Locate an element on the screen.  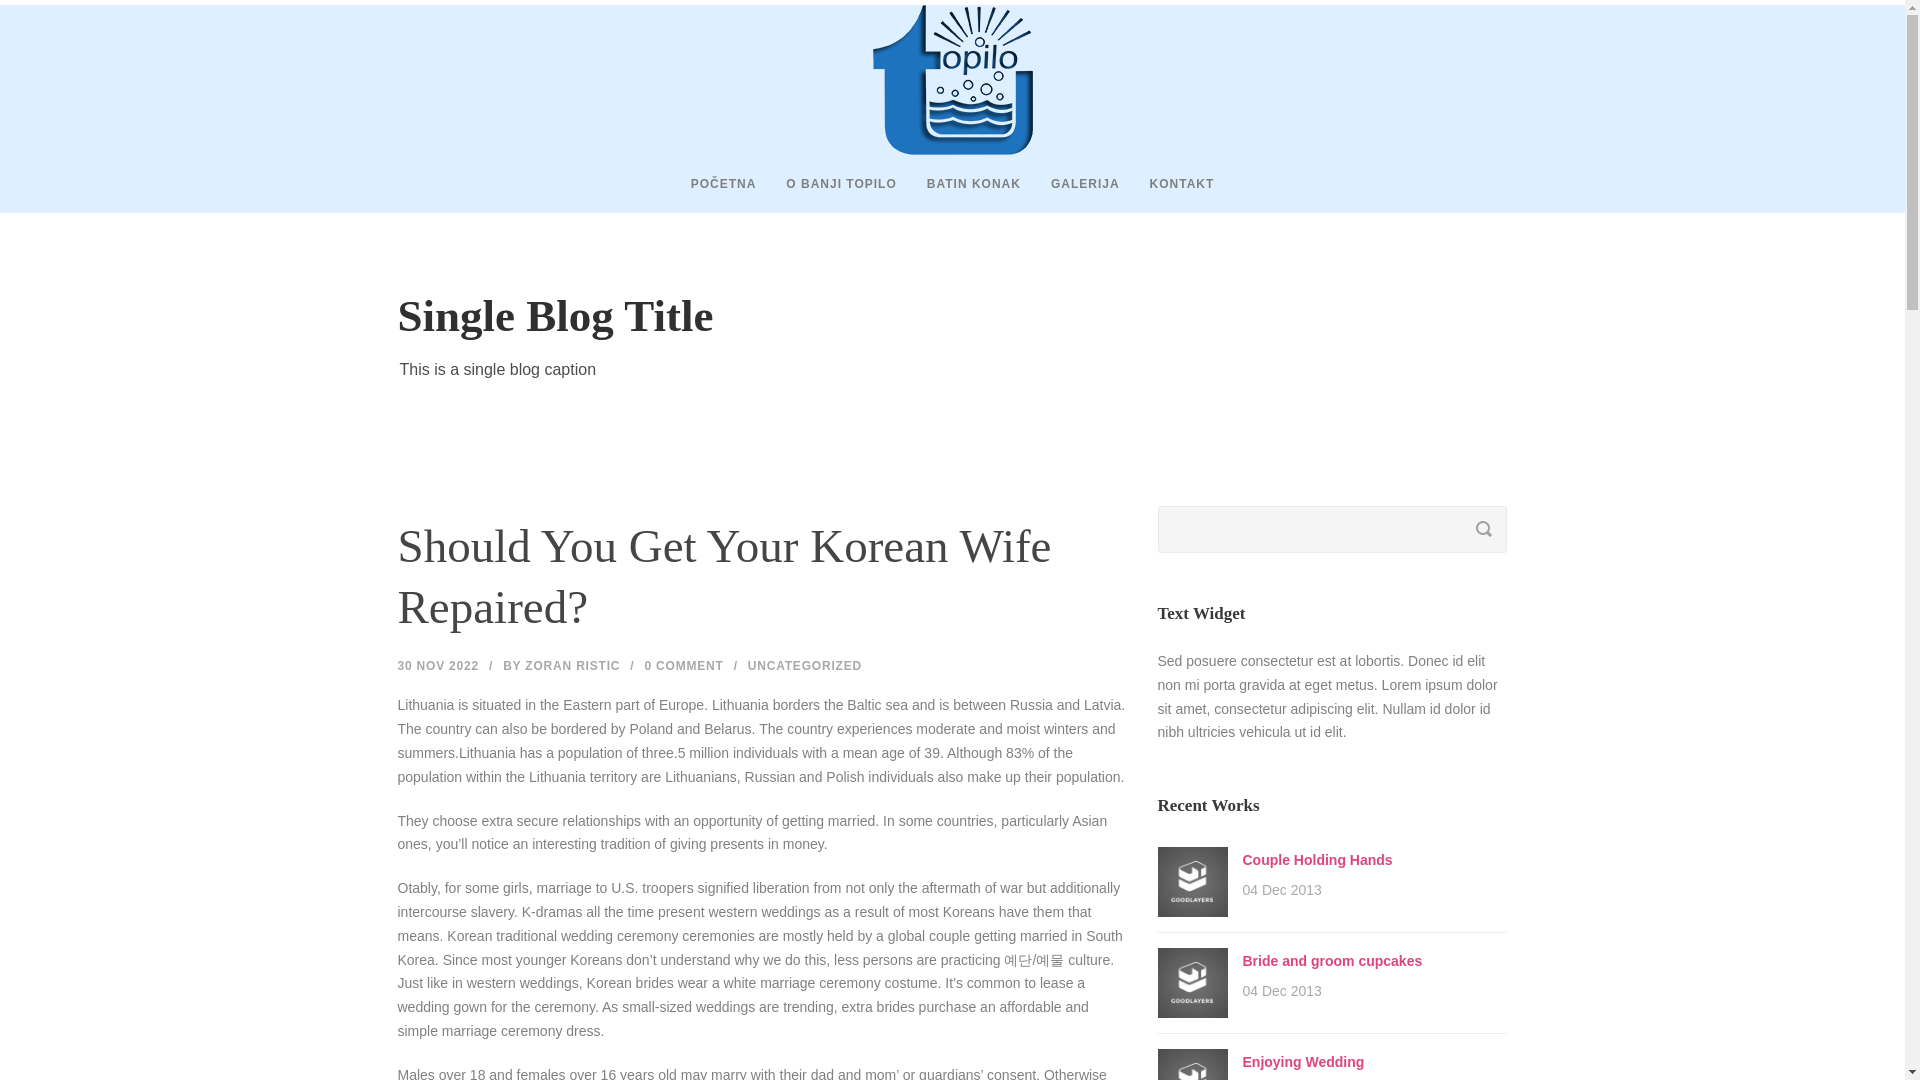
0 COMMENT is located at coordinates (683, 665).